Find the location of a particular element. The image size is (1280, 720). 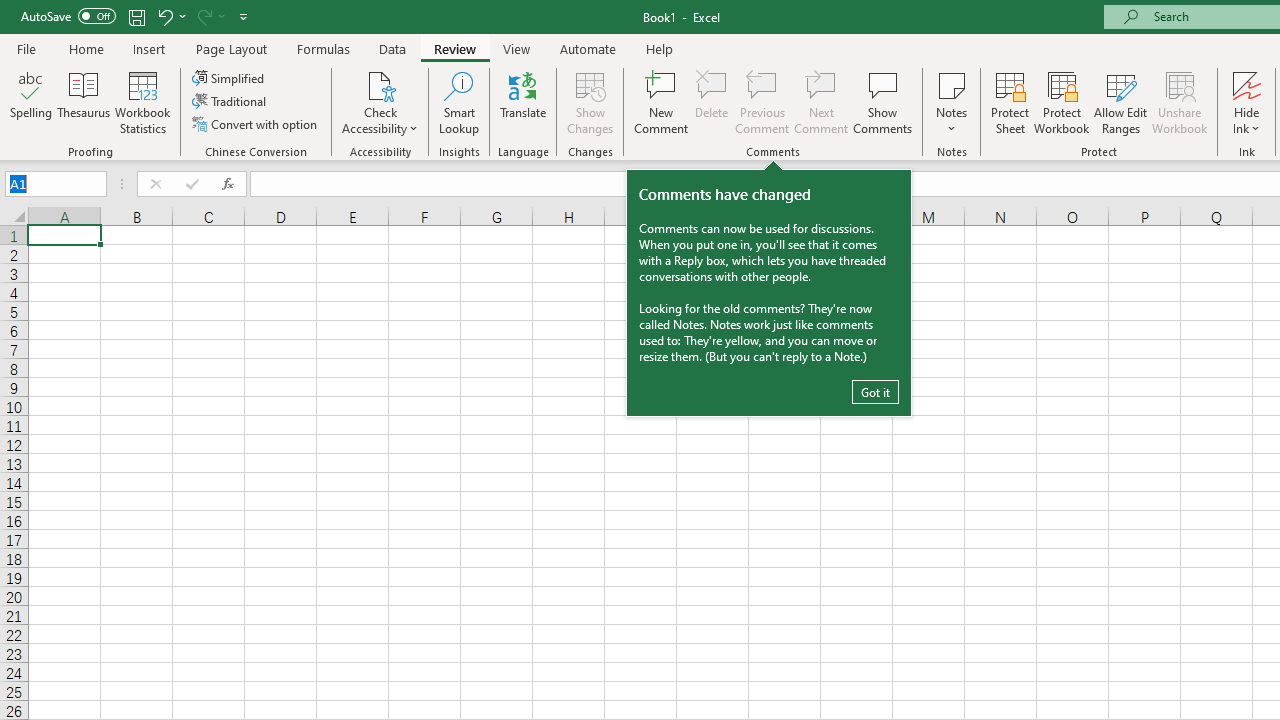

Check Accessibility is located at coordinates (380, 102).